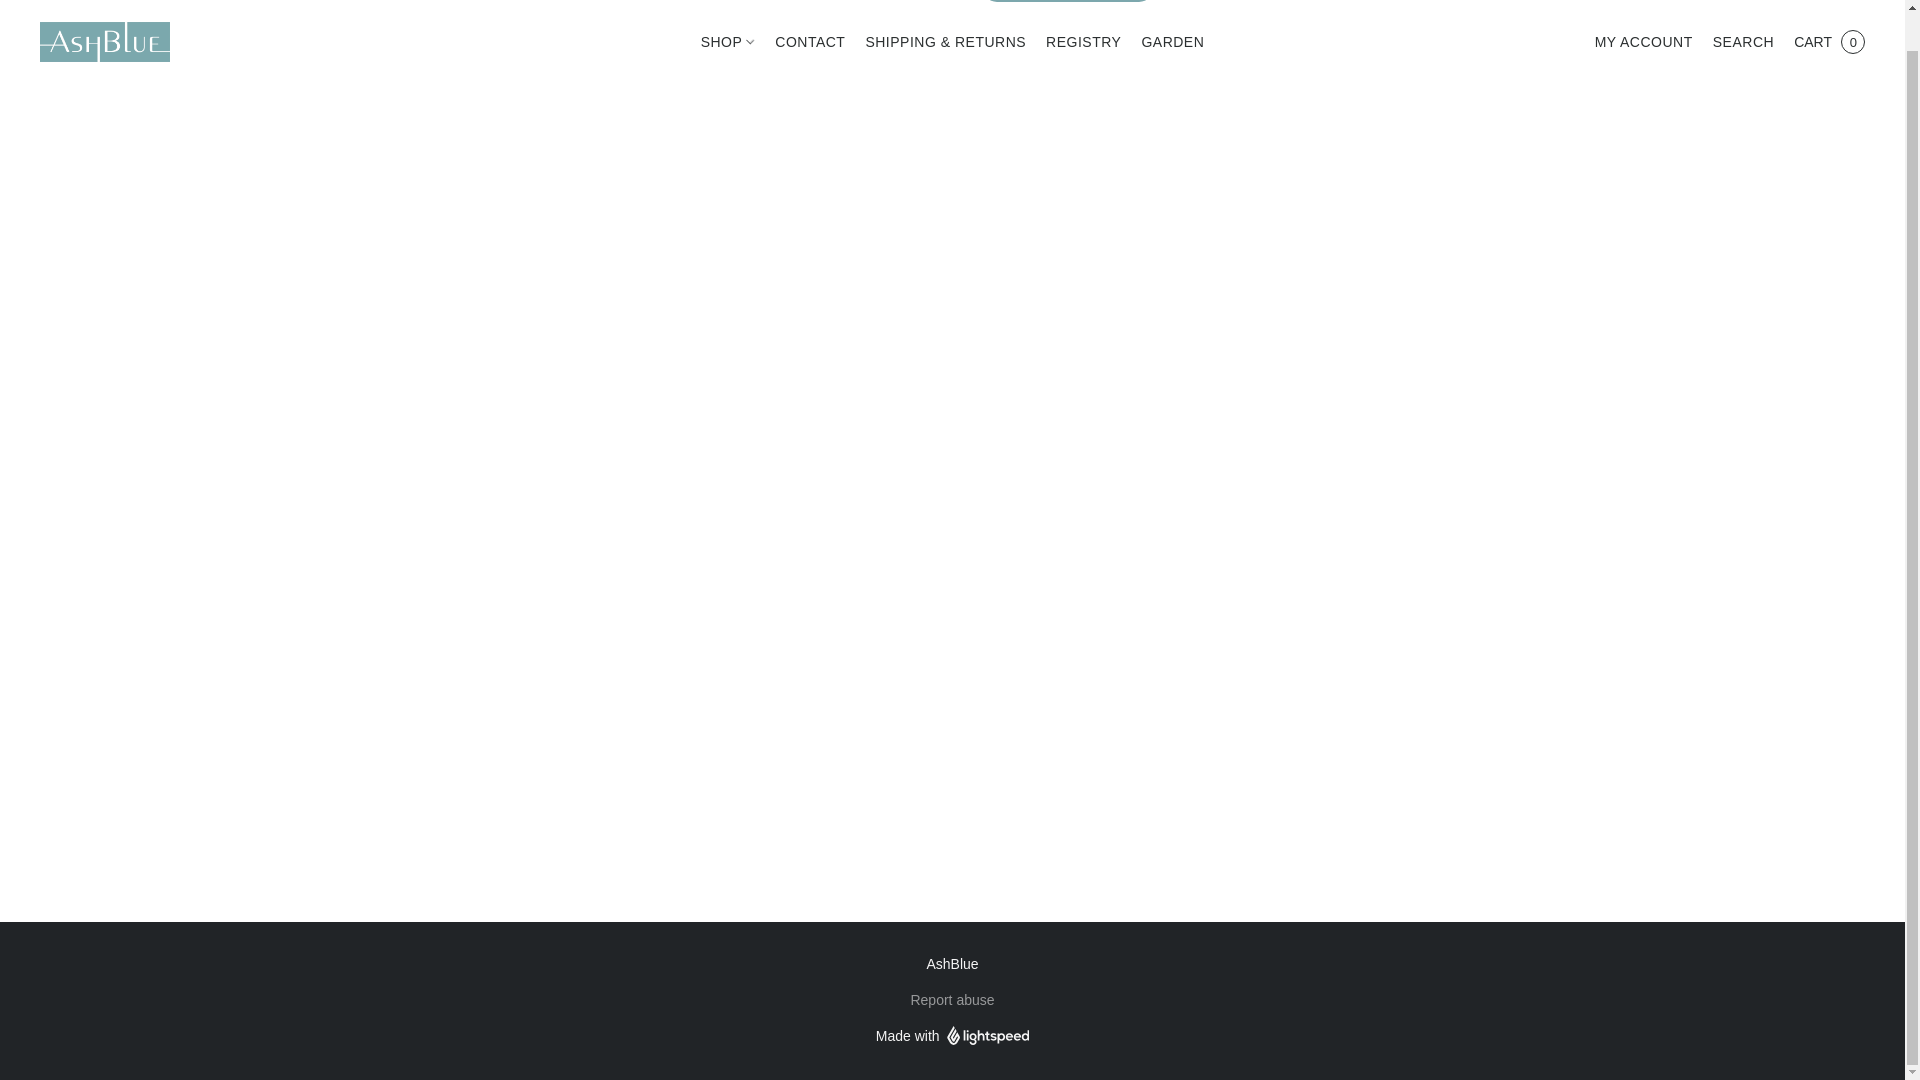 The height and width of the screenshot is (1080, 1920). What do you see at coordinates (952, 1000) in the screenshot?
I see `Report abuse` at bounding box center [952, 1000].